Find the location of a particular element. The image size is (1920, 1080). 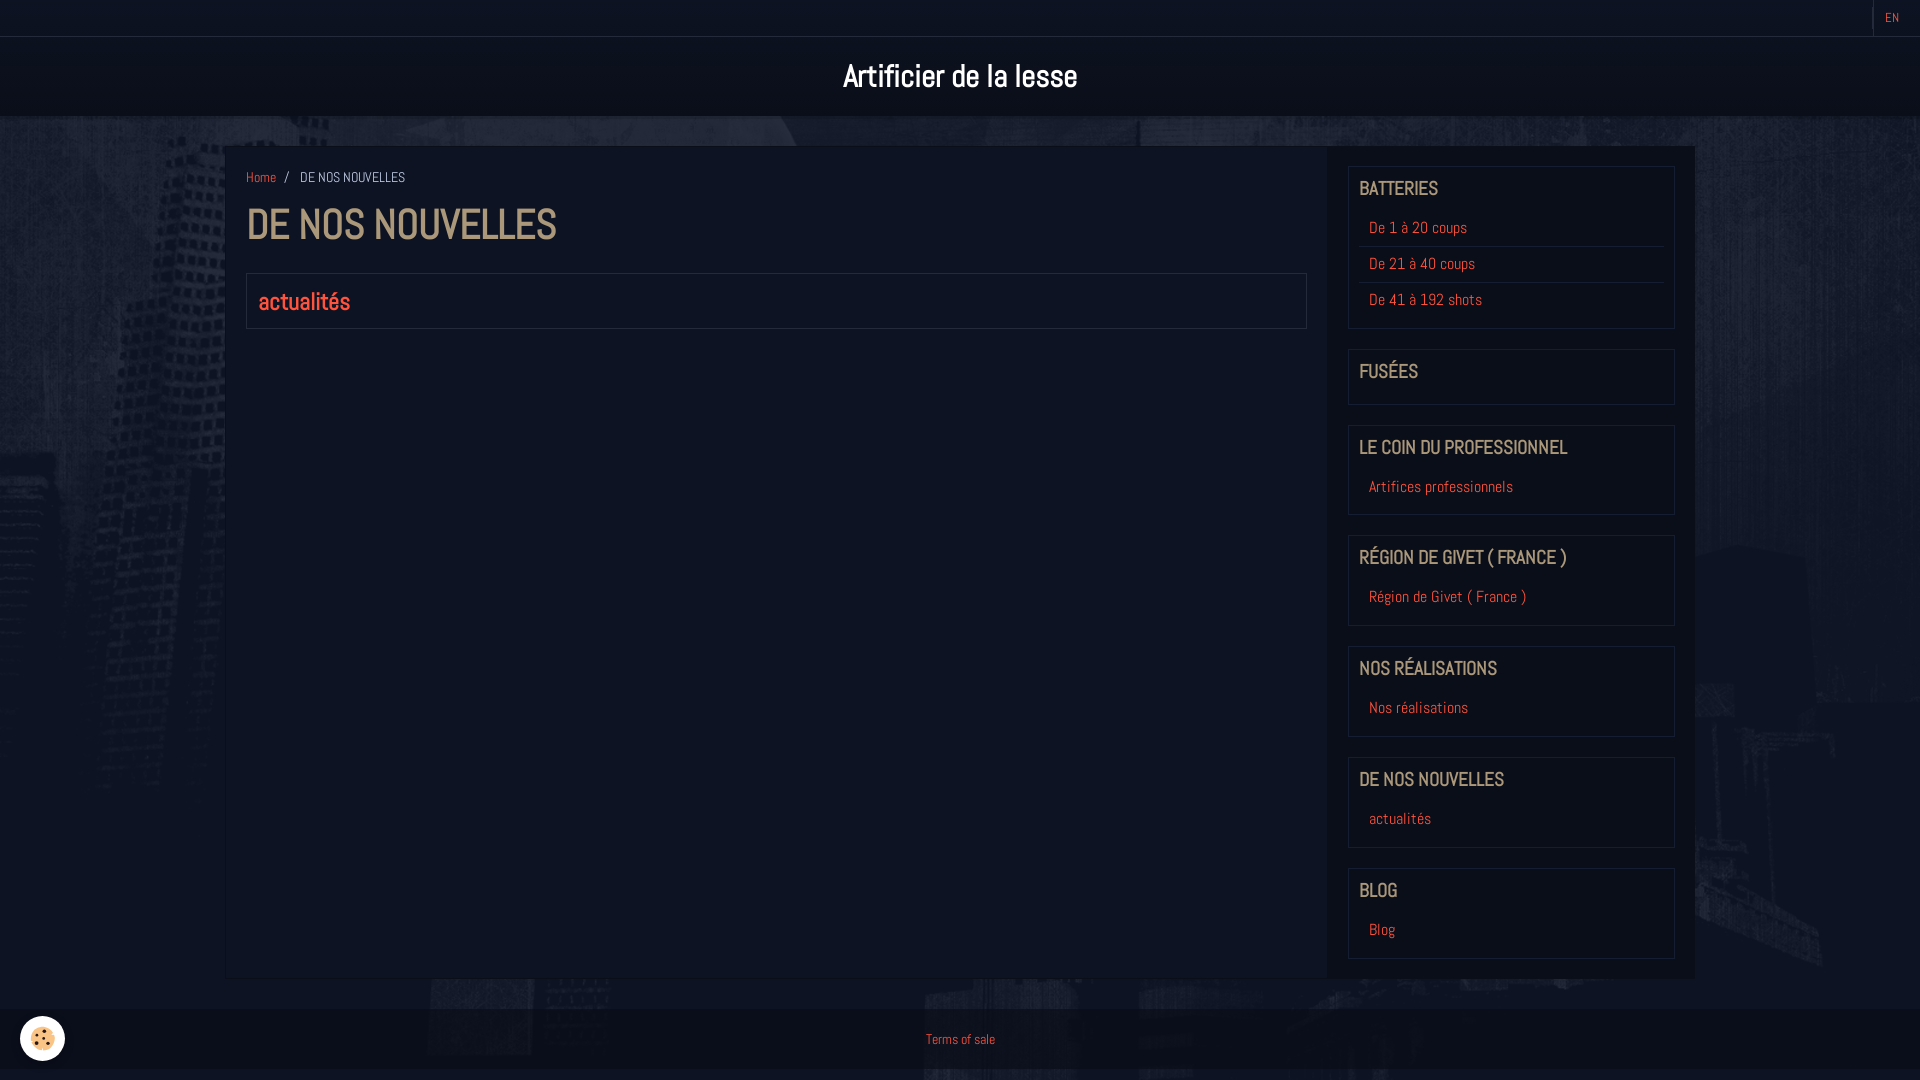

Terms of sale is located at coordinates (960, 1039).